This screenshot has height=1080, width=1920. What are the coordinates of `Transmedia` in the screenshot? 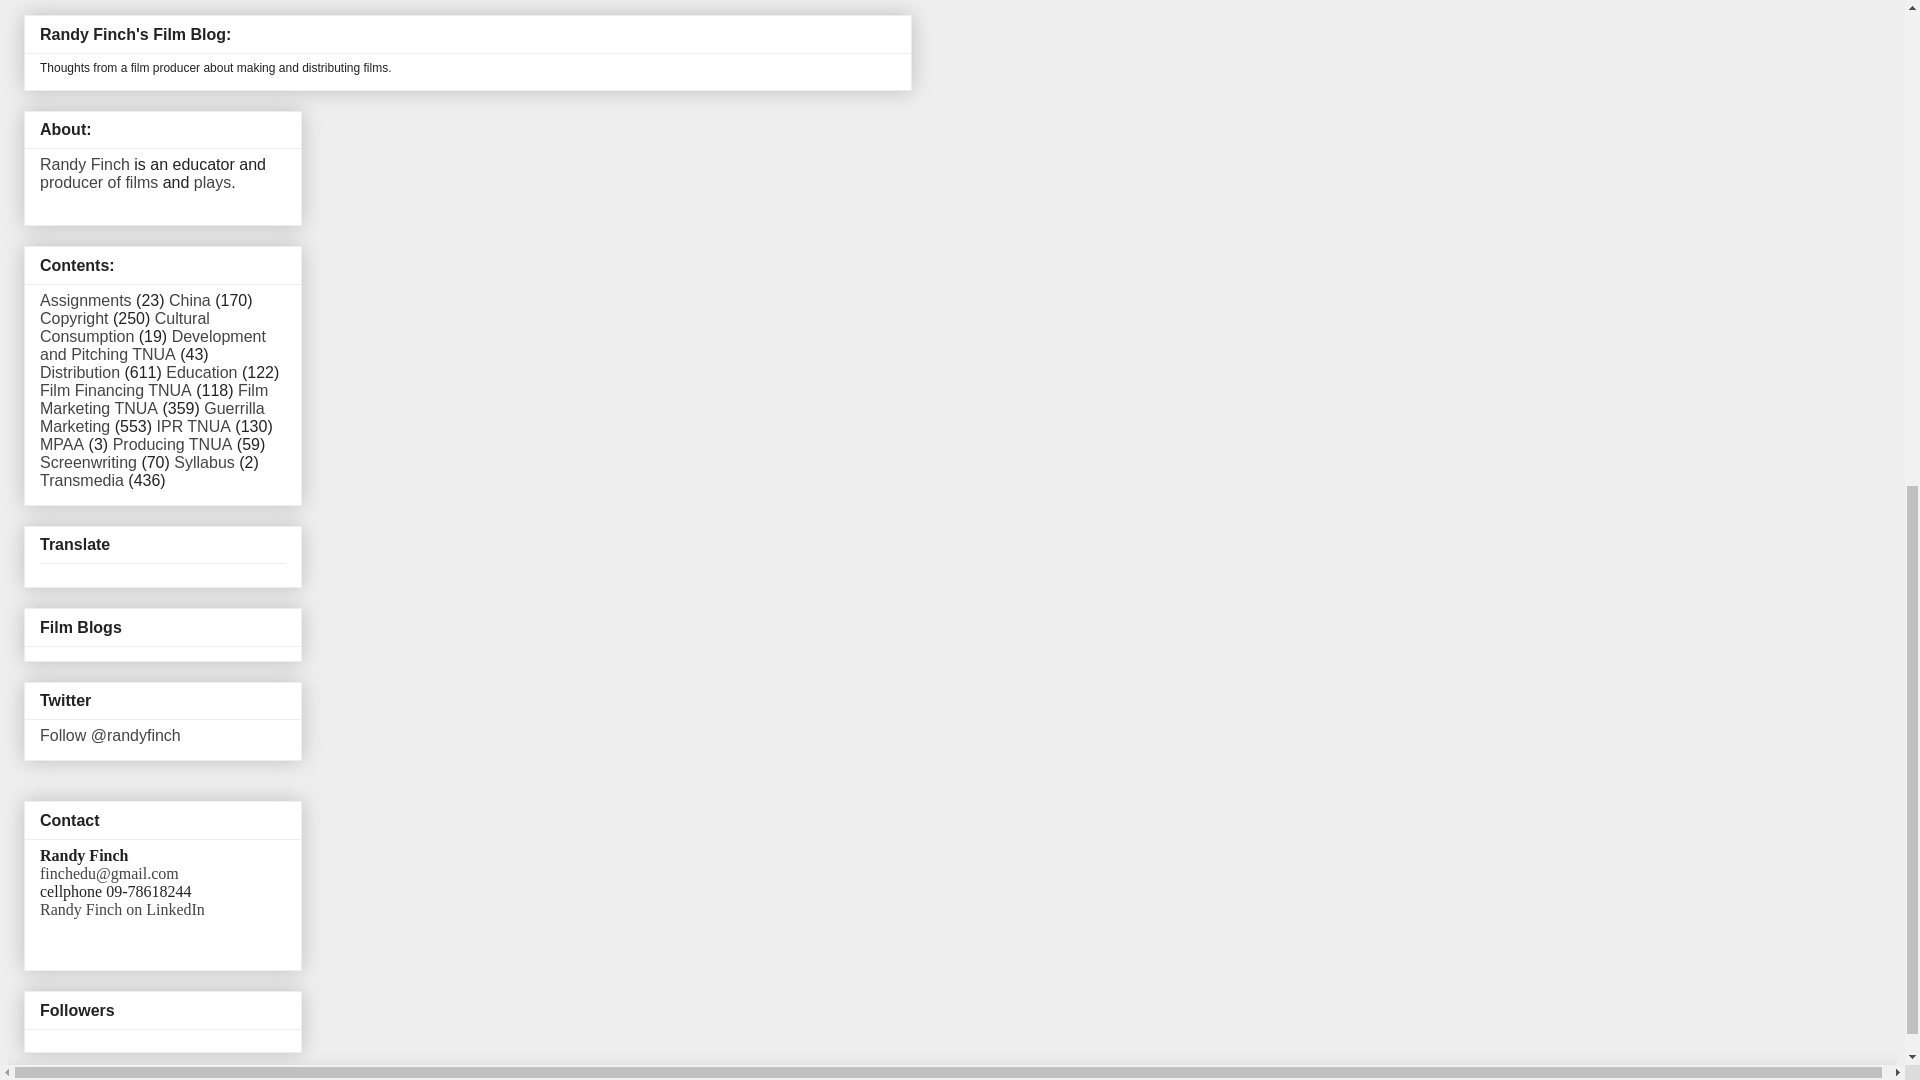 It's located at (82, 480).